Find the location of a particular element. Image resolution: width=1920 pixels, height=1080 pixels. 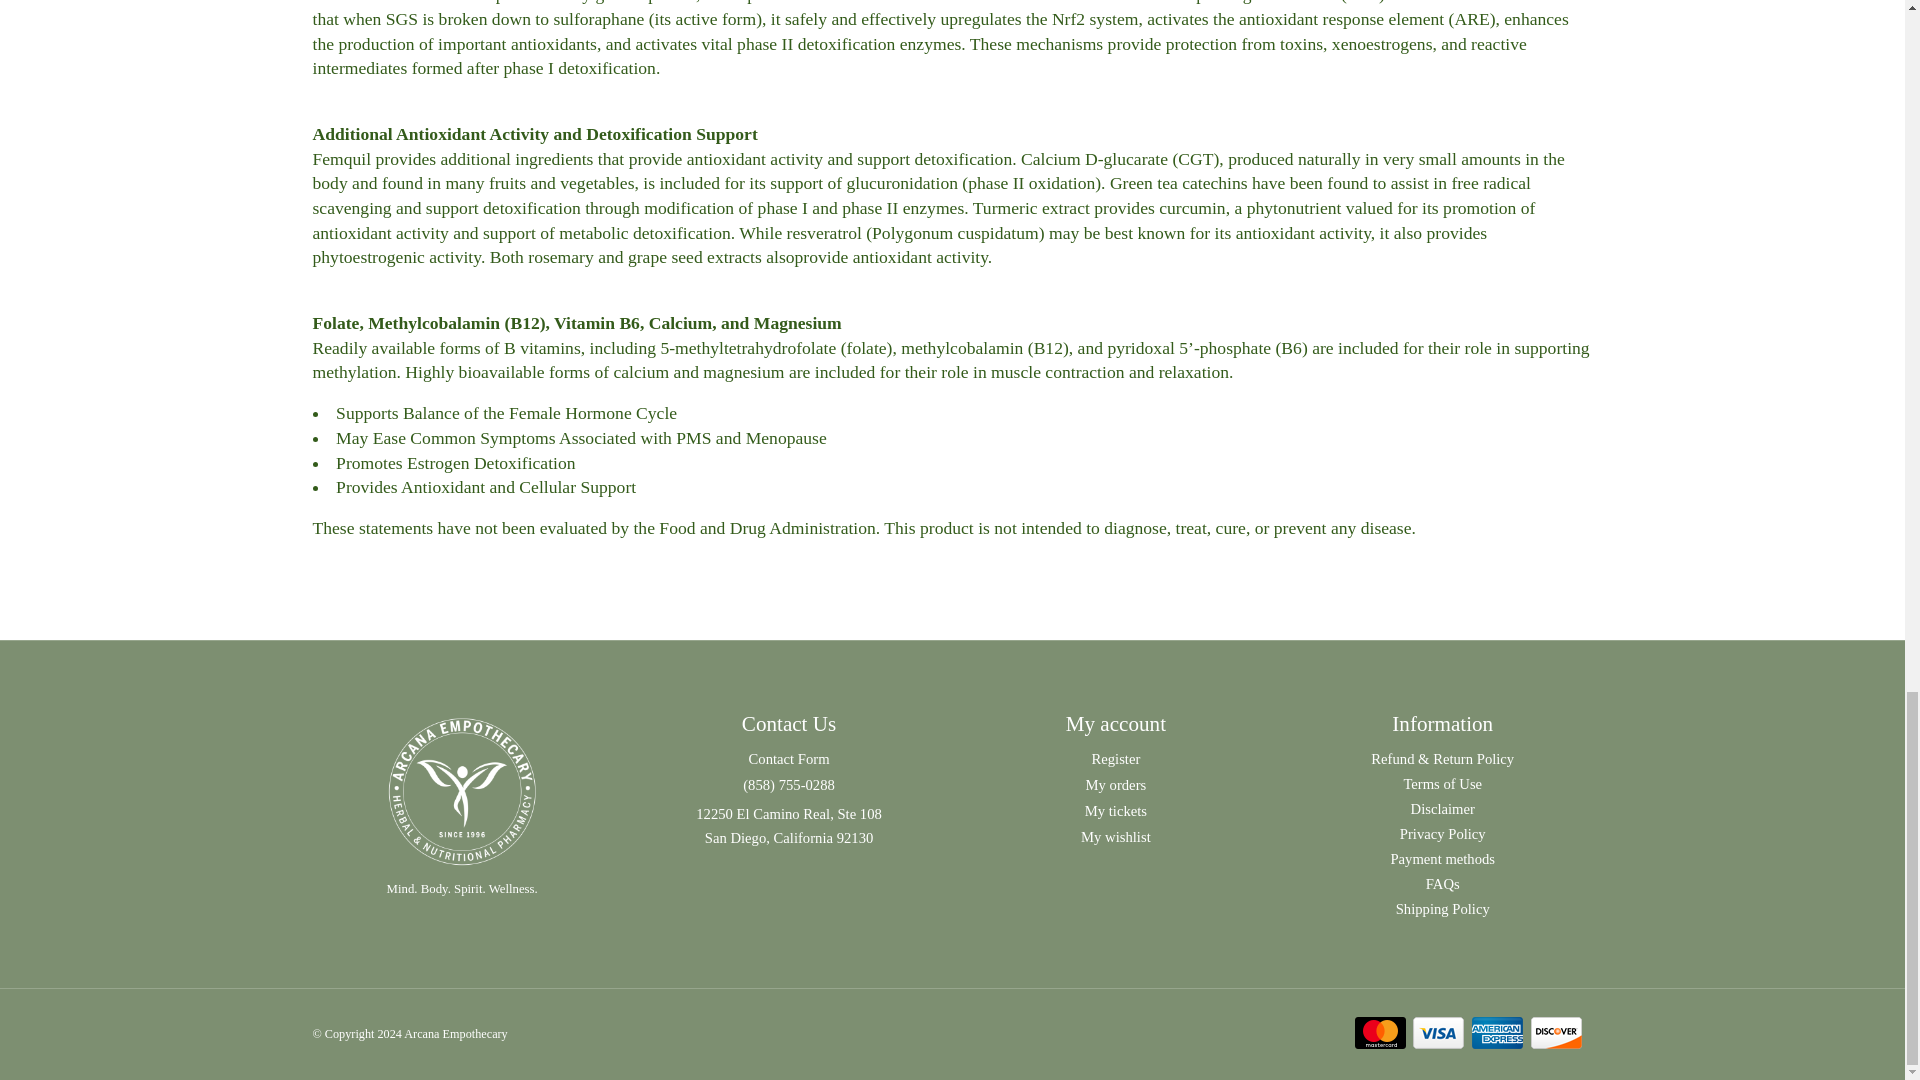

Payment methods is located at coordinates (1442, 860).